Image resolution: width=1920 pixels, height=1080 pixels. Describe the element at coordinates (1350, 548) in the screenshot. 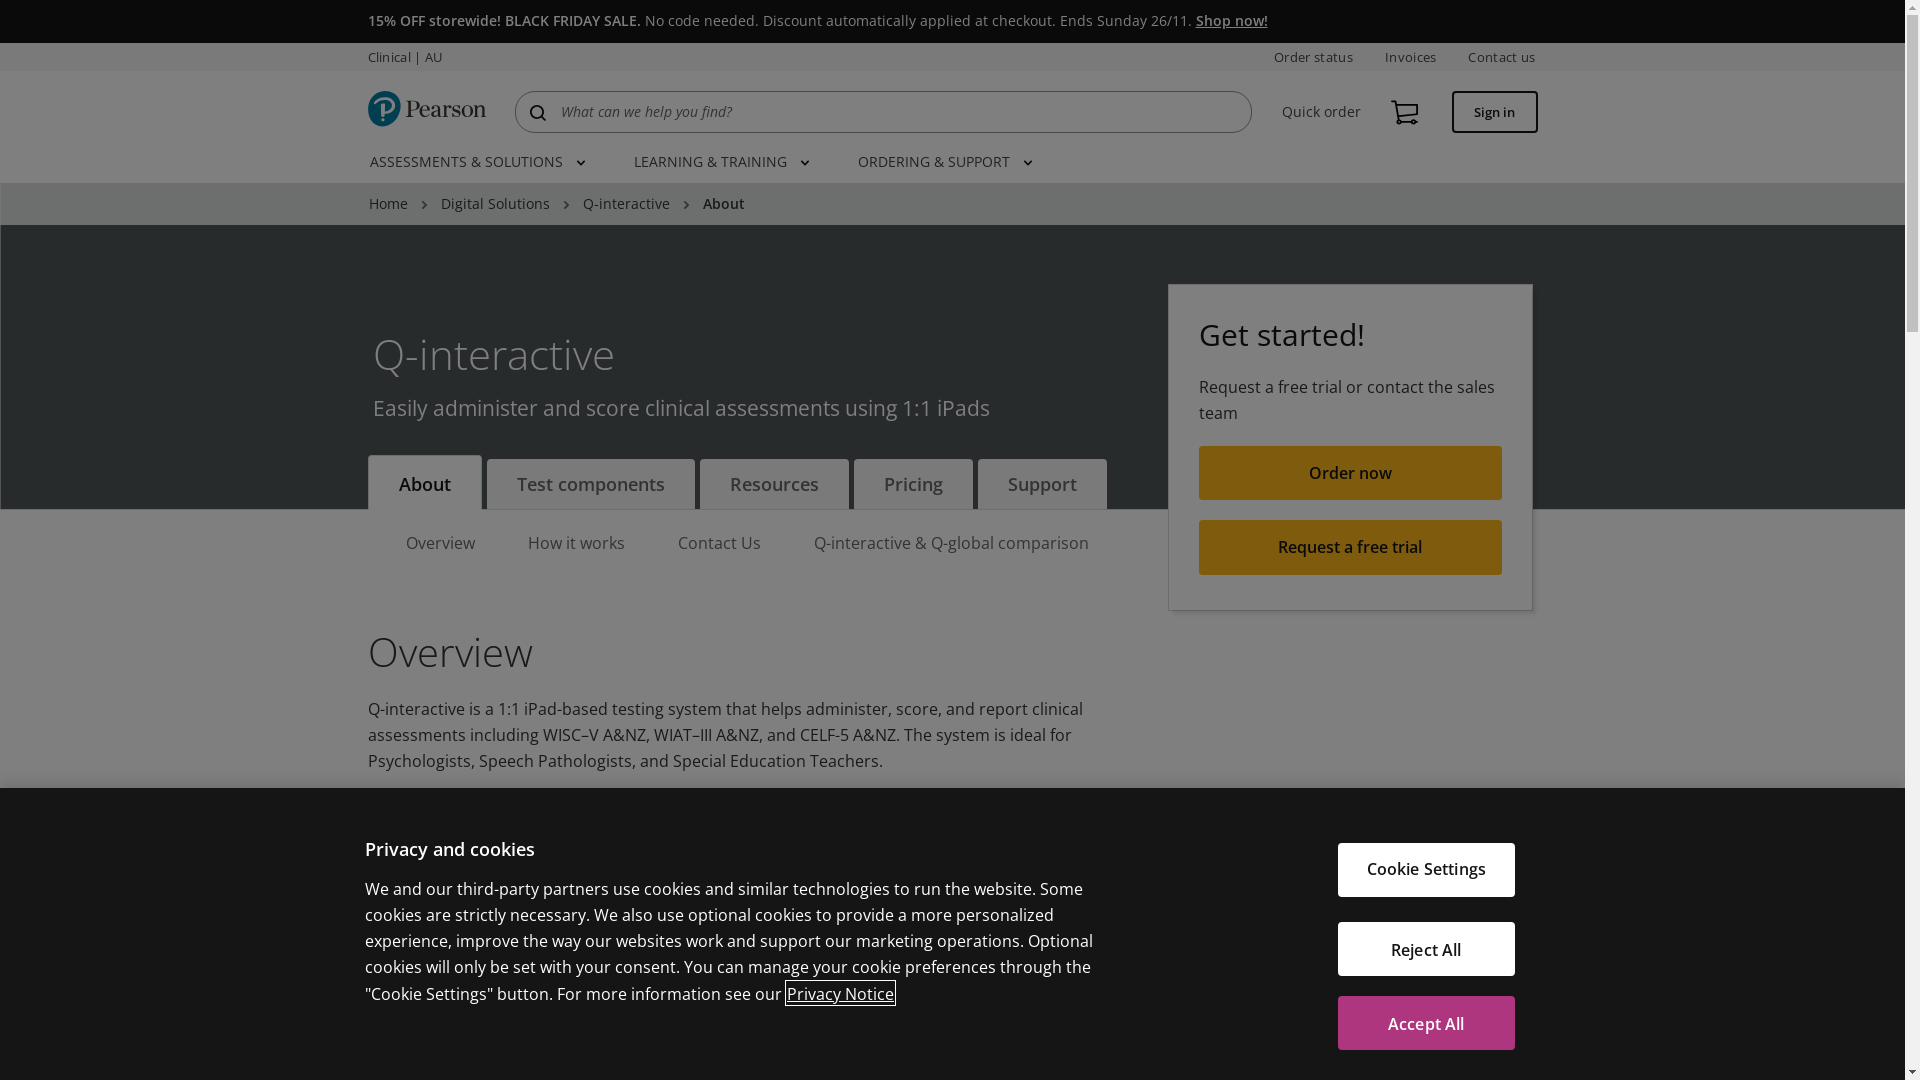

I see `Request a free trial` at that location.